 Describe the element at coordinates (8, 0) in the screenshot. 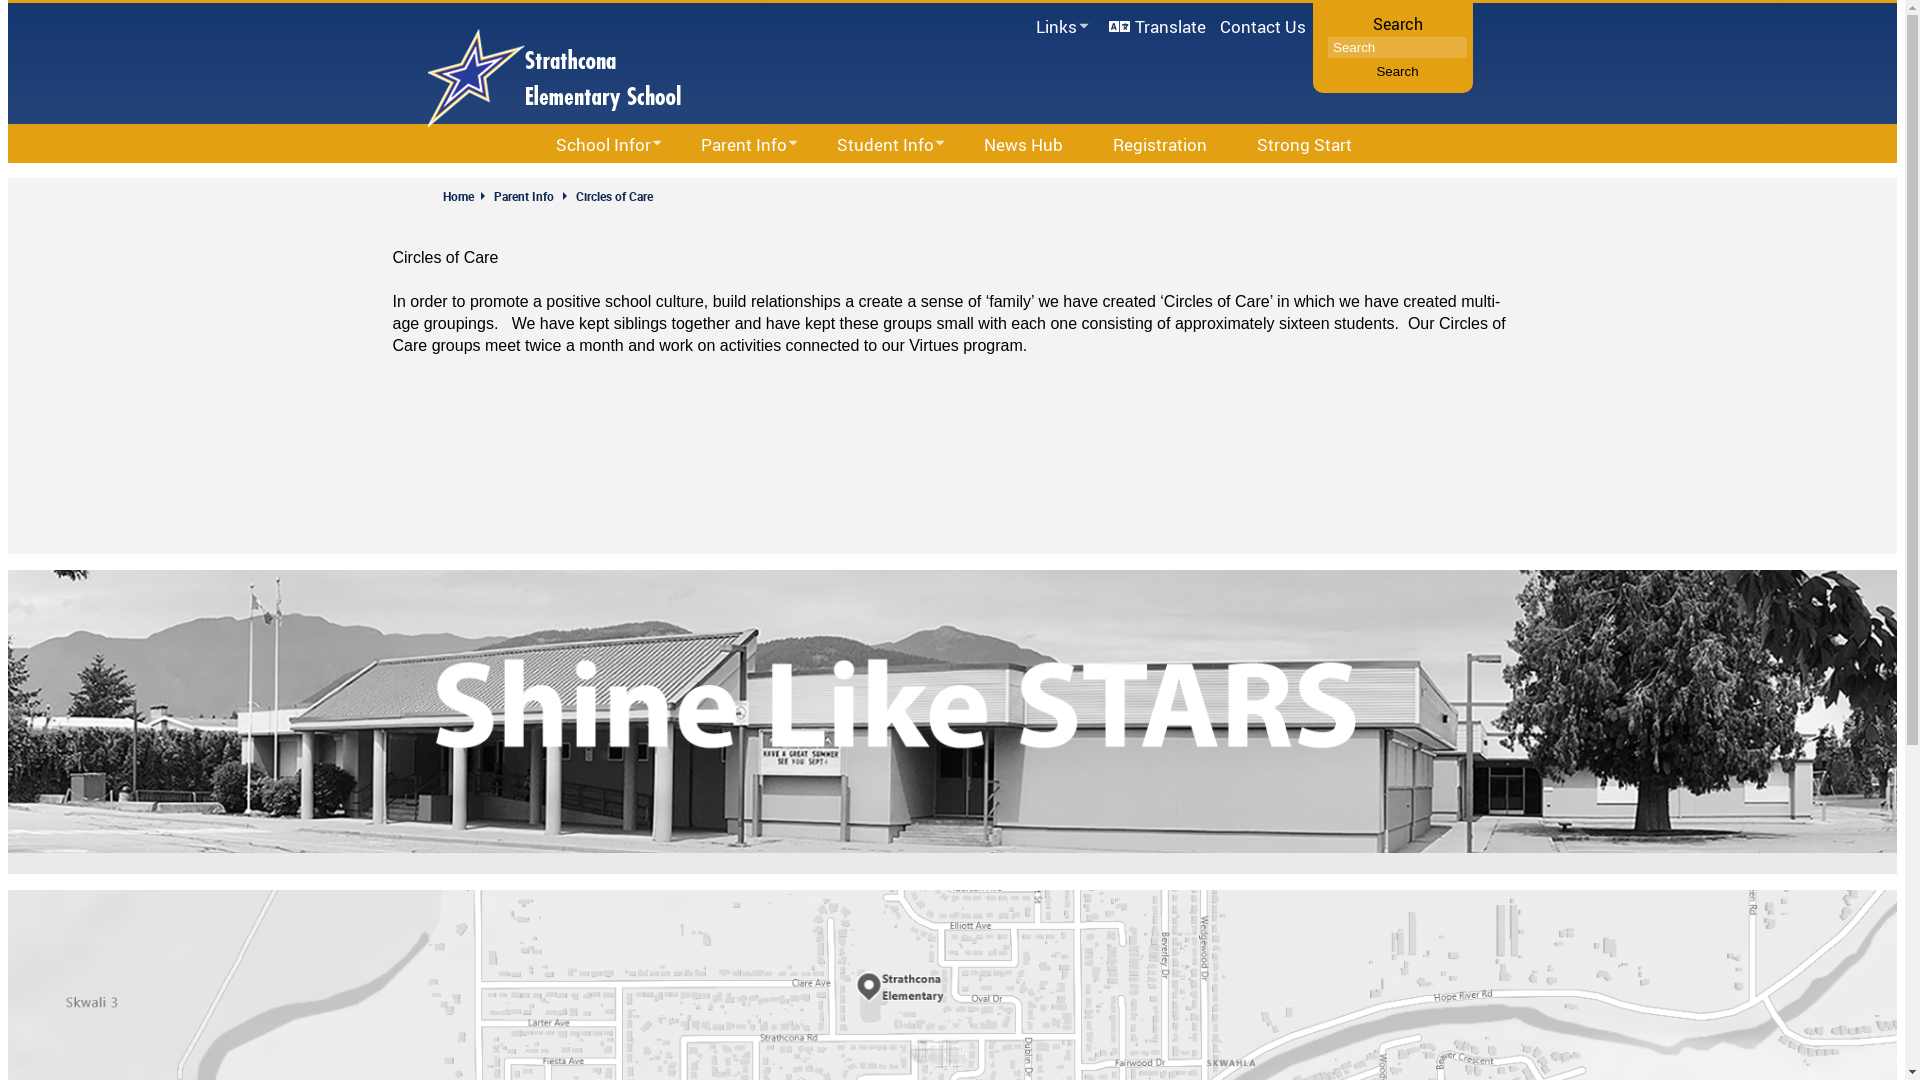

I see `Skip to main content` at that location.